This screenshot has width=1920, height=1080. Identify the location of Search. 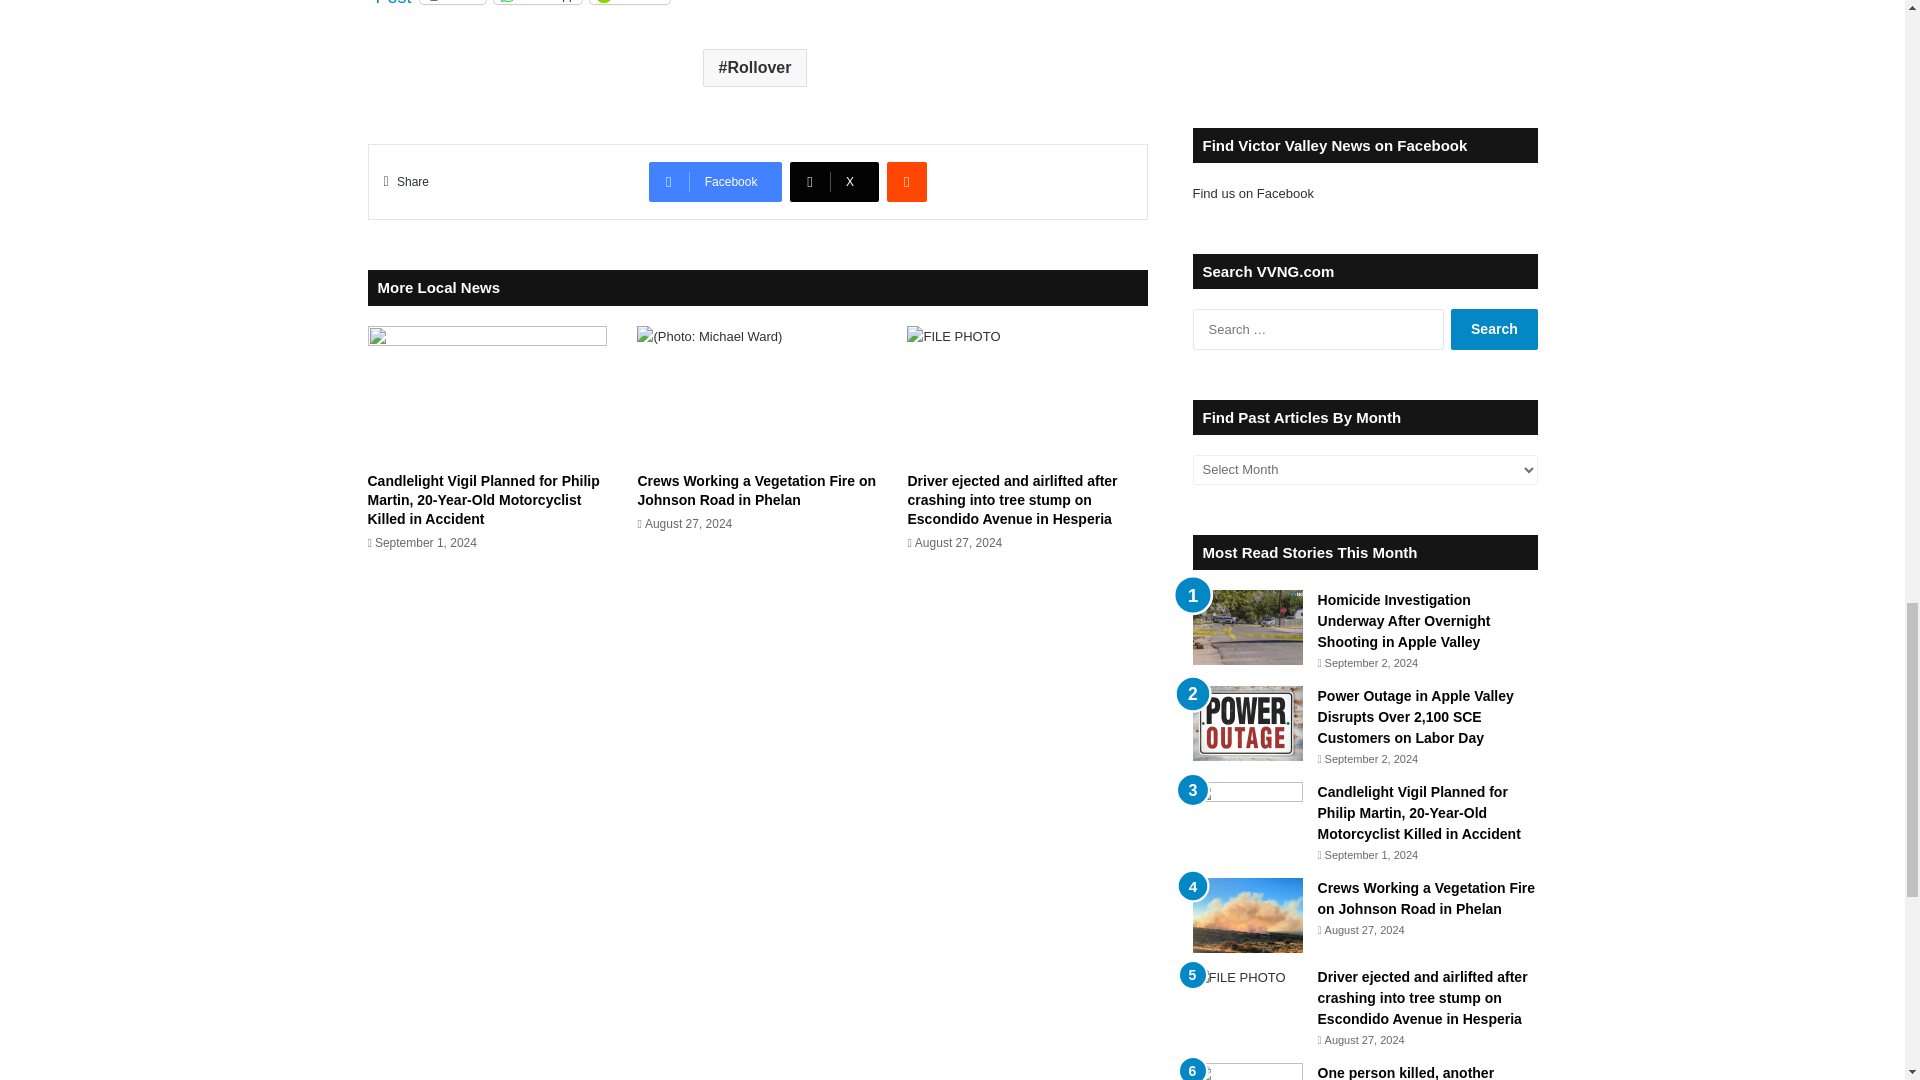
(1494, 328).